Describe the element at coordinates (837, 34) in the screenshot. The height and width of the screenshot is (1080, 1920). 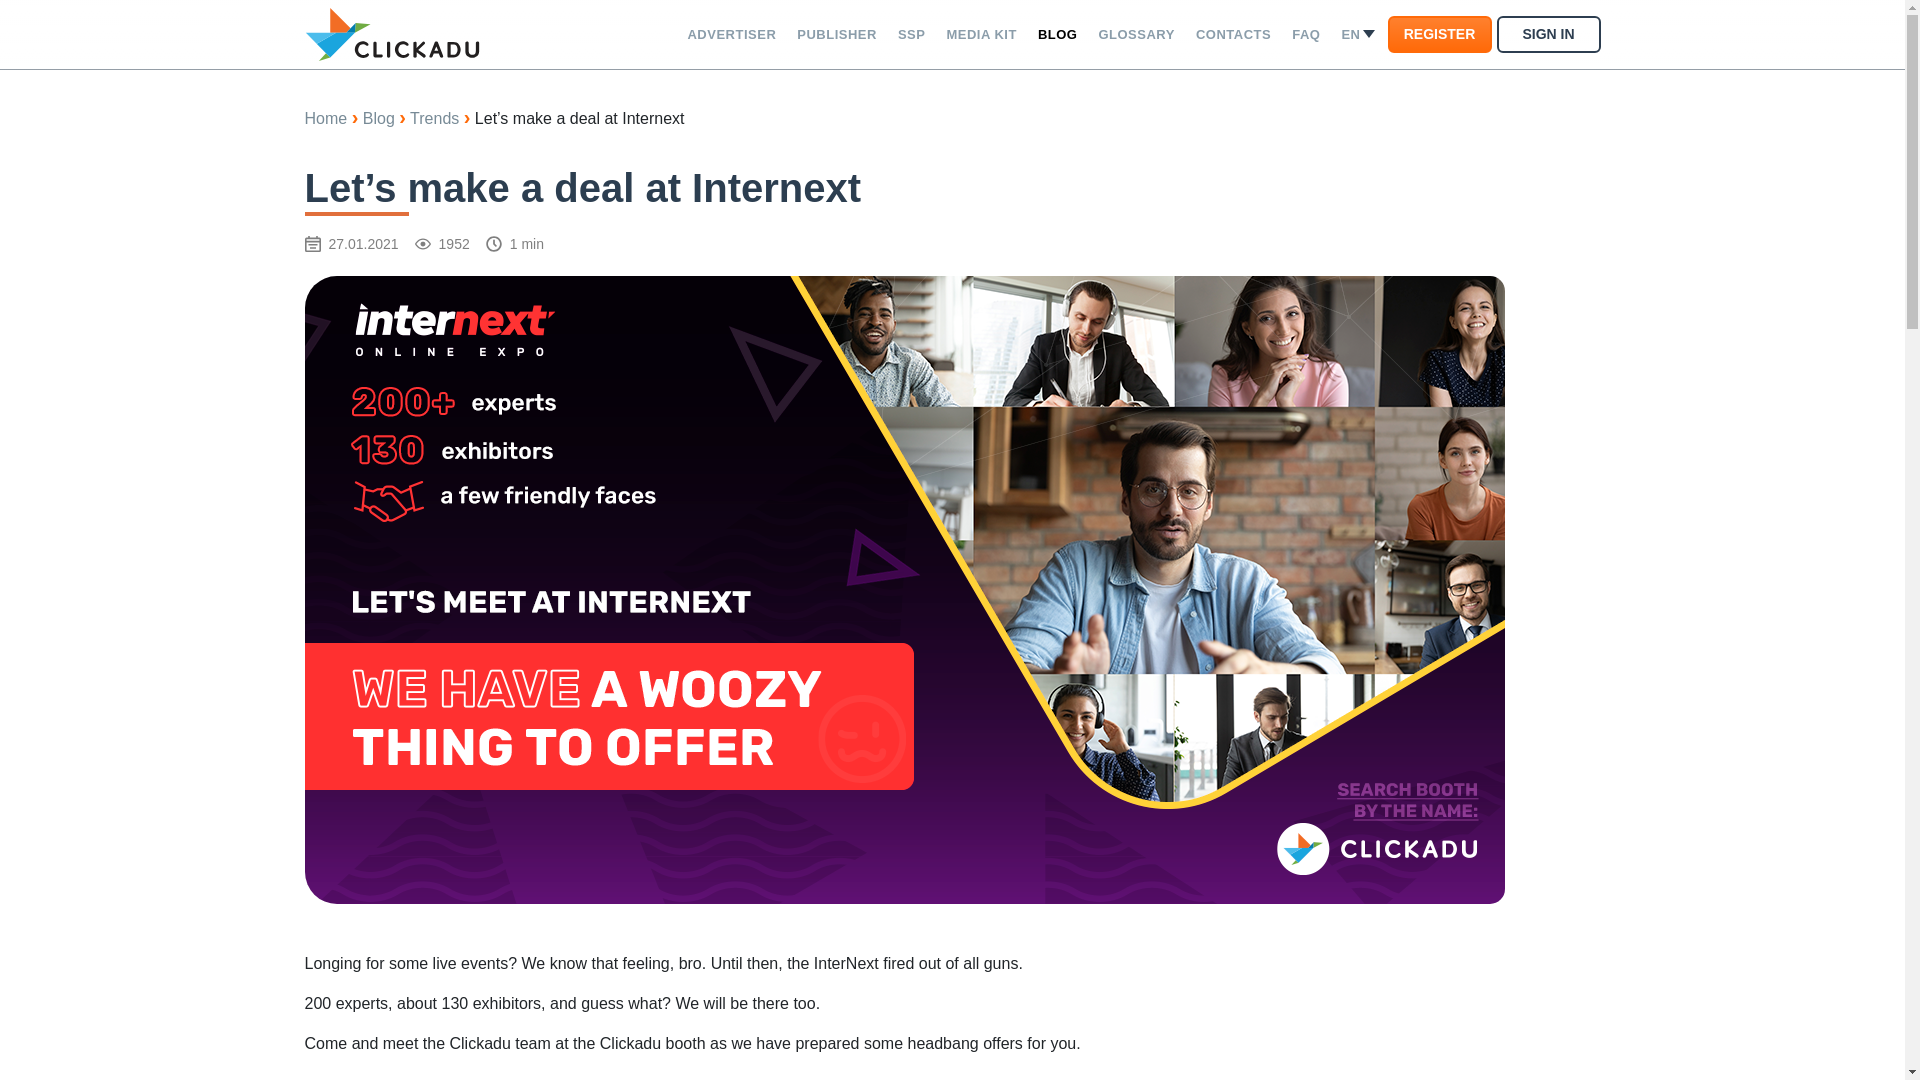
I see `PUBLISHER` at that location.